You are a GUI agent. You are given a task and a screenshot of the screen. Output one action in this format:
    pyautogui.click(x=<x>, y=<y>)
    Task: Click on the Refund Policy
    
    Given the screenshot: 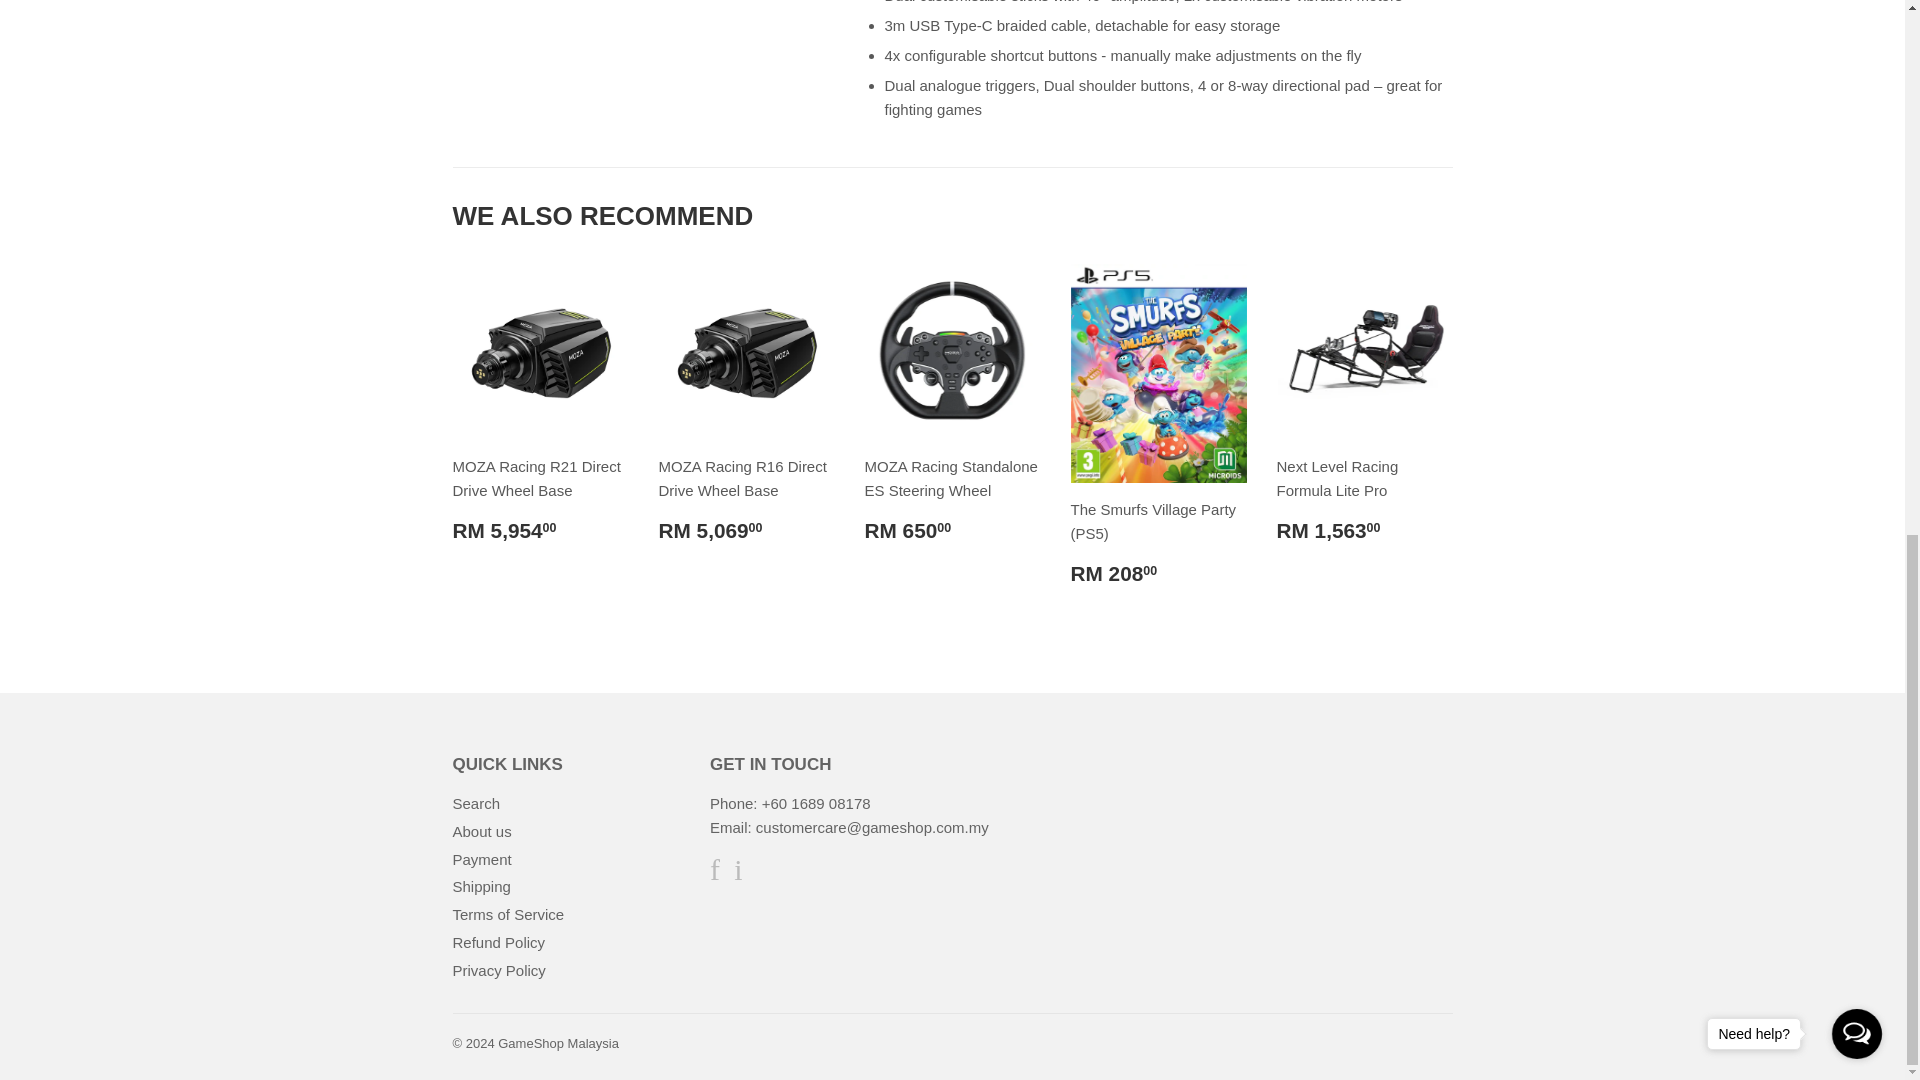 What is the action you would take?
    pyautogui.click(x=498, y=942)
    